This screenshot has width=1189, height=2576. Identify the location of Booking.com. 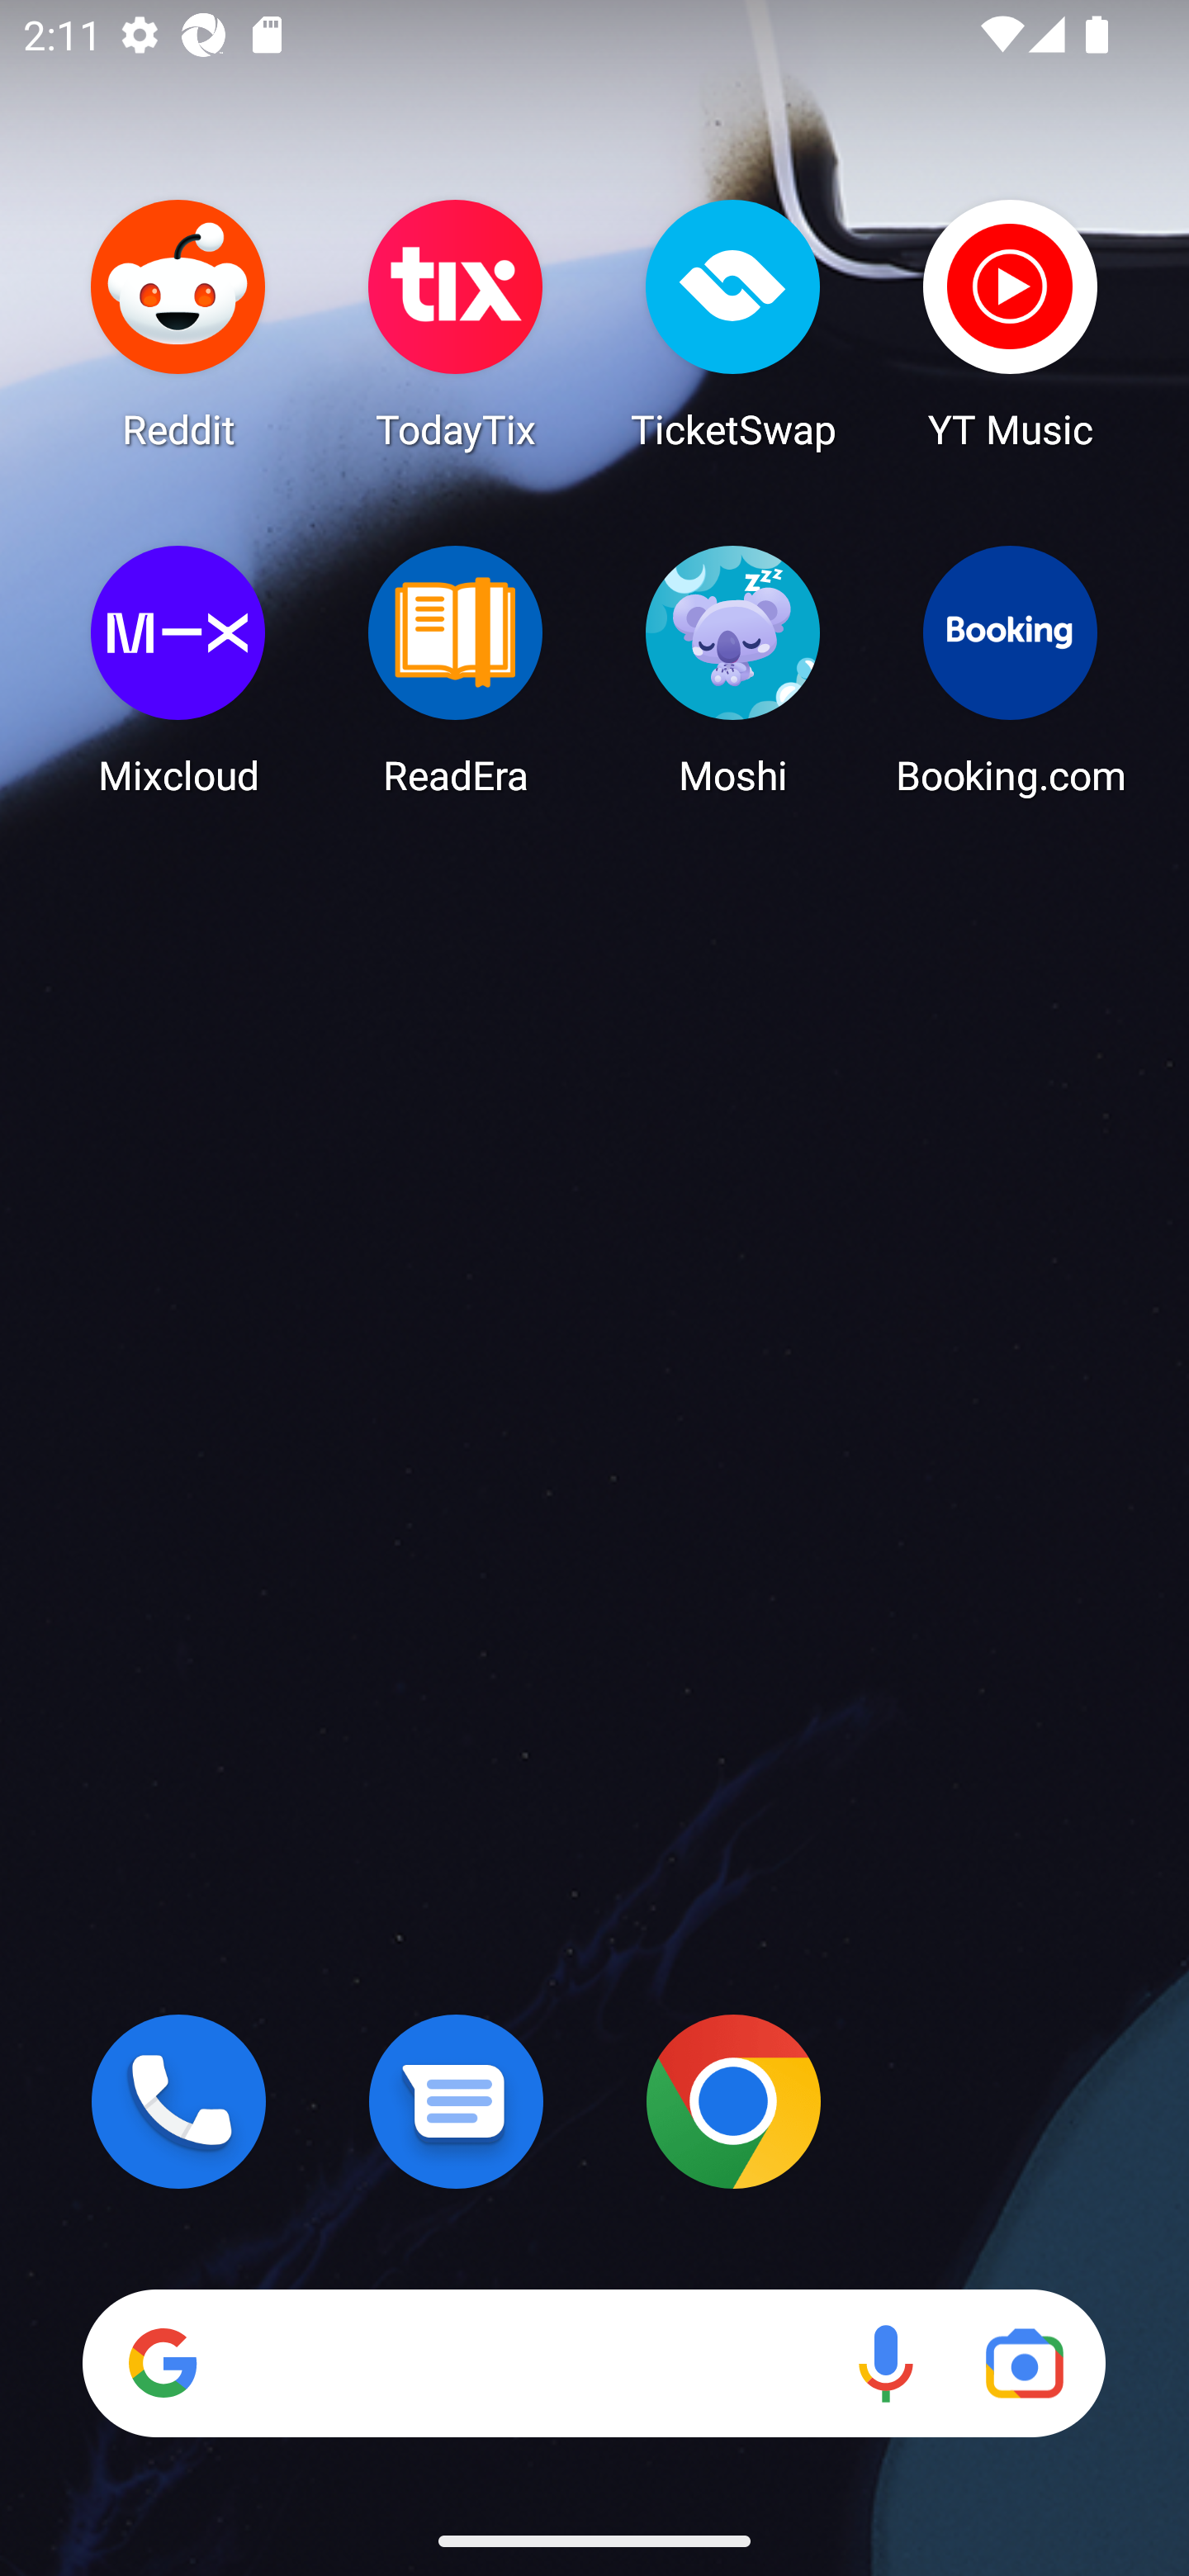
(1011, 670).